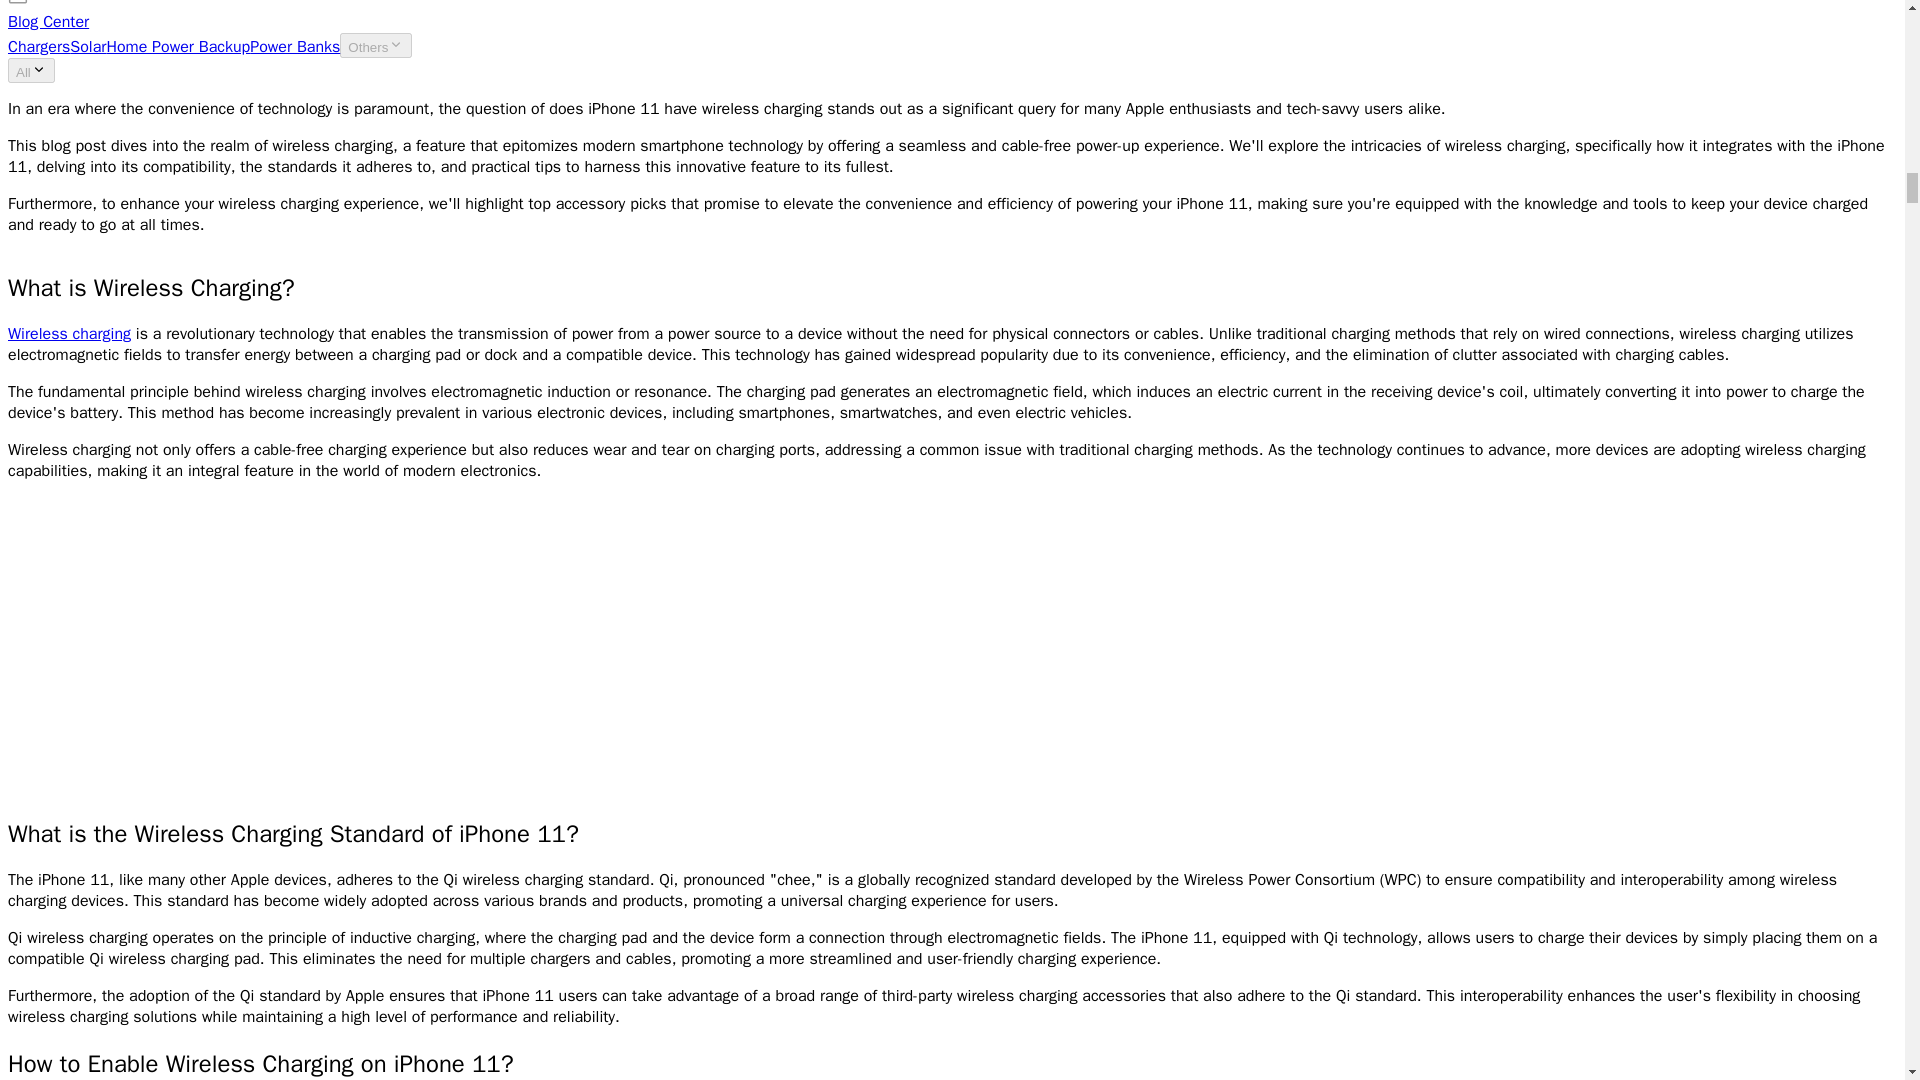 The width and height of the screenshot is (1920, 1080). I want to click on Blog Center, so click(48, 22).